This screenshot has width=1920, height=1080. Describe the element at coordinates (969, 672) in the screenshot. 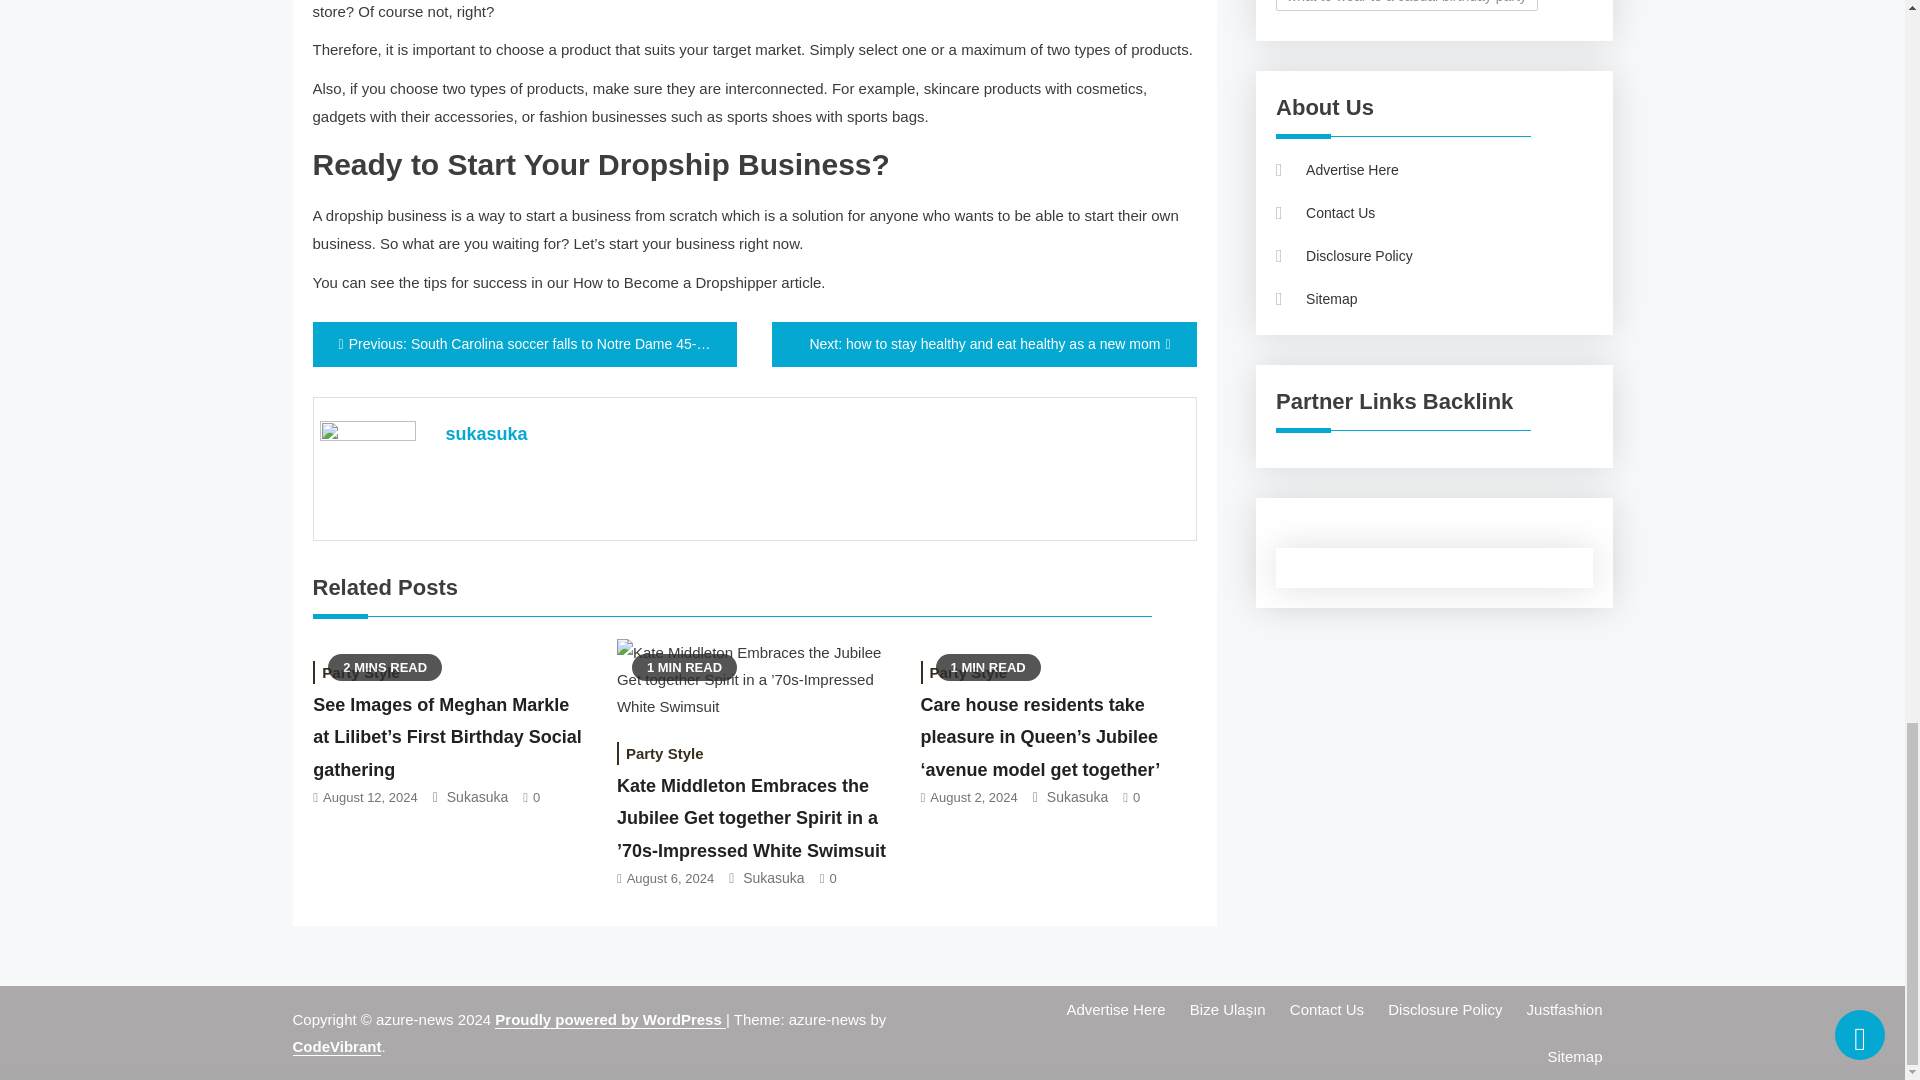

I see `Party Style` at that location.